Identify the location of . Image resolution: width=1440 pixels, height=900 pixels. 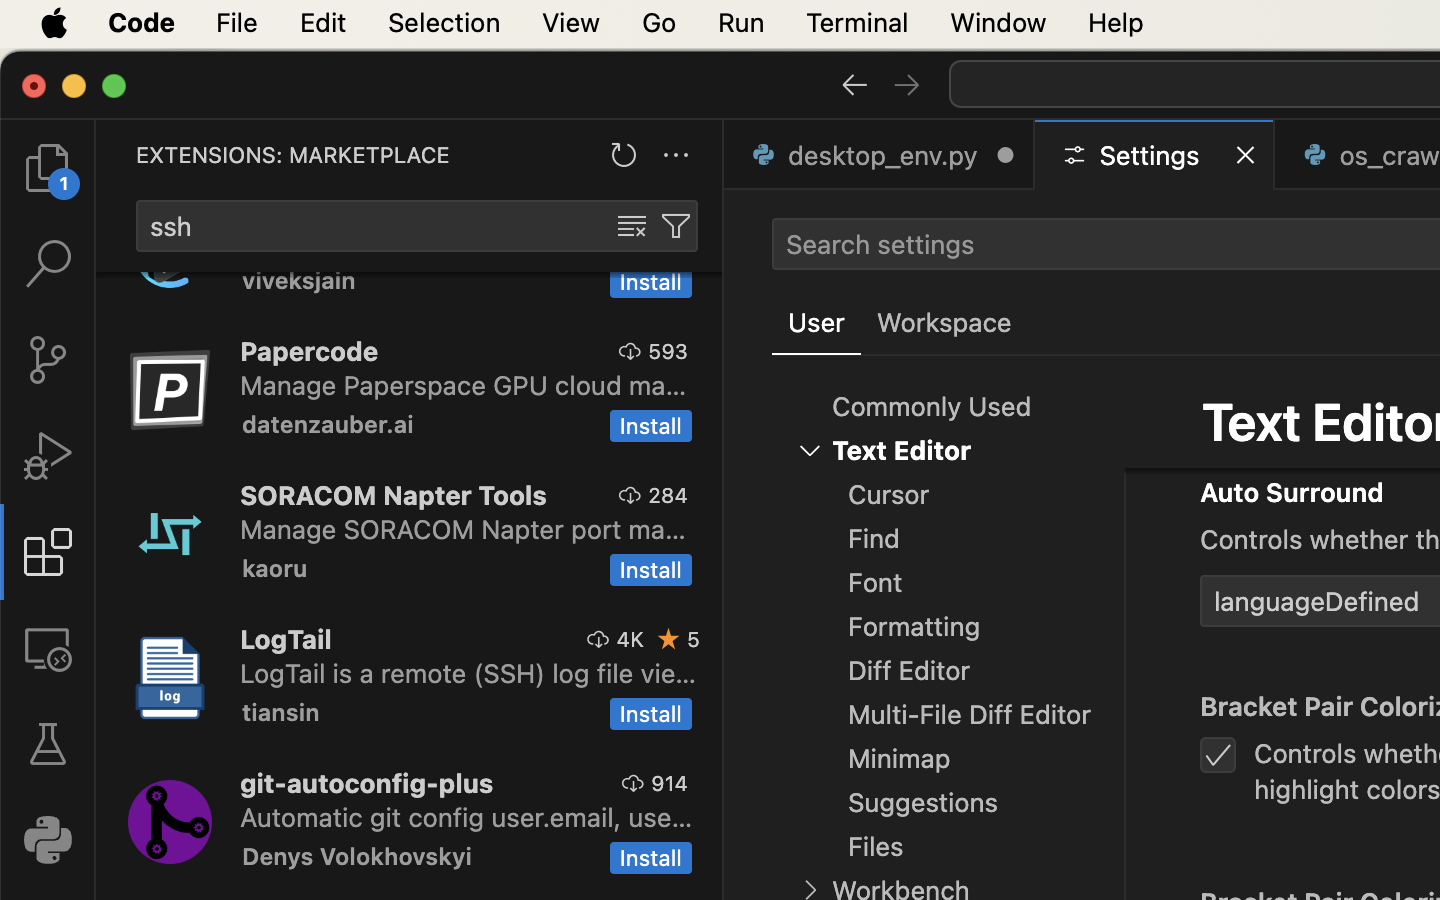
(907, 84).